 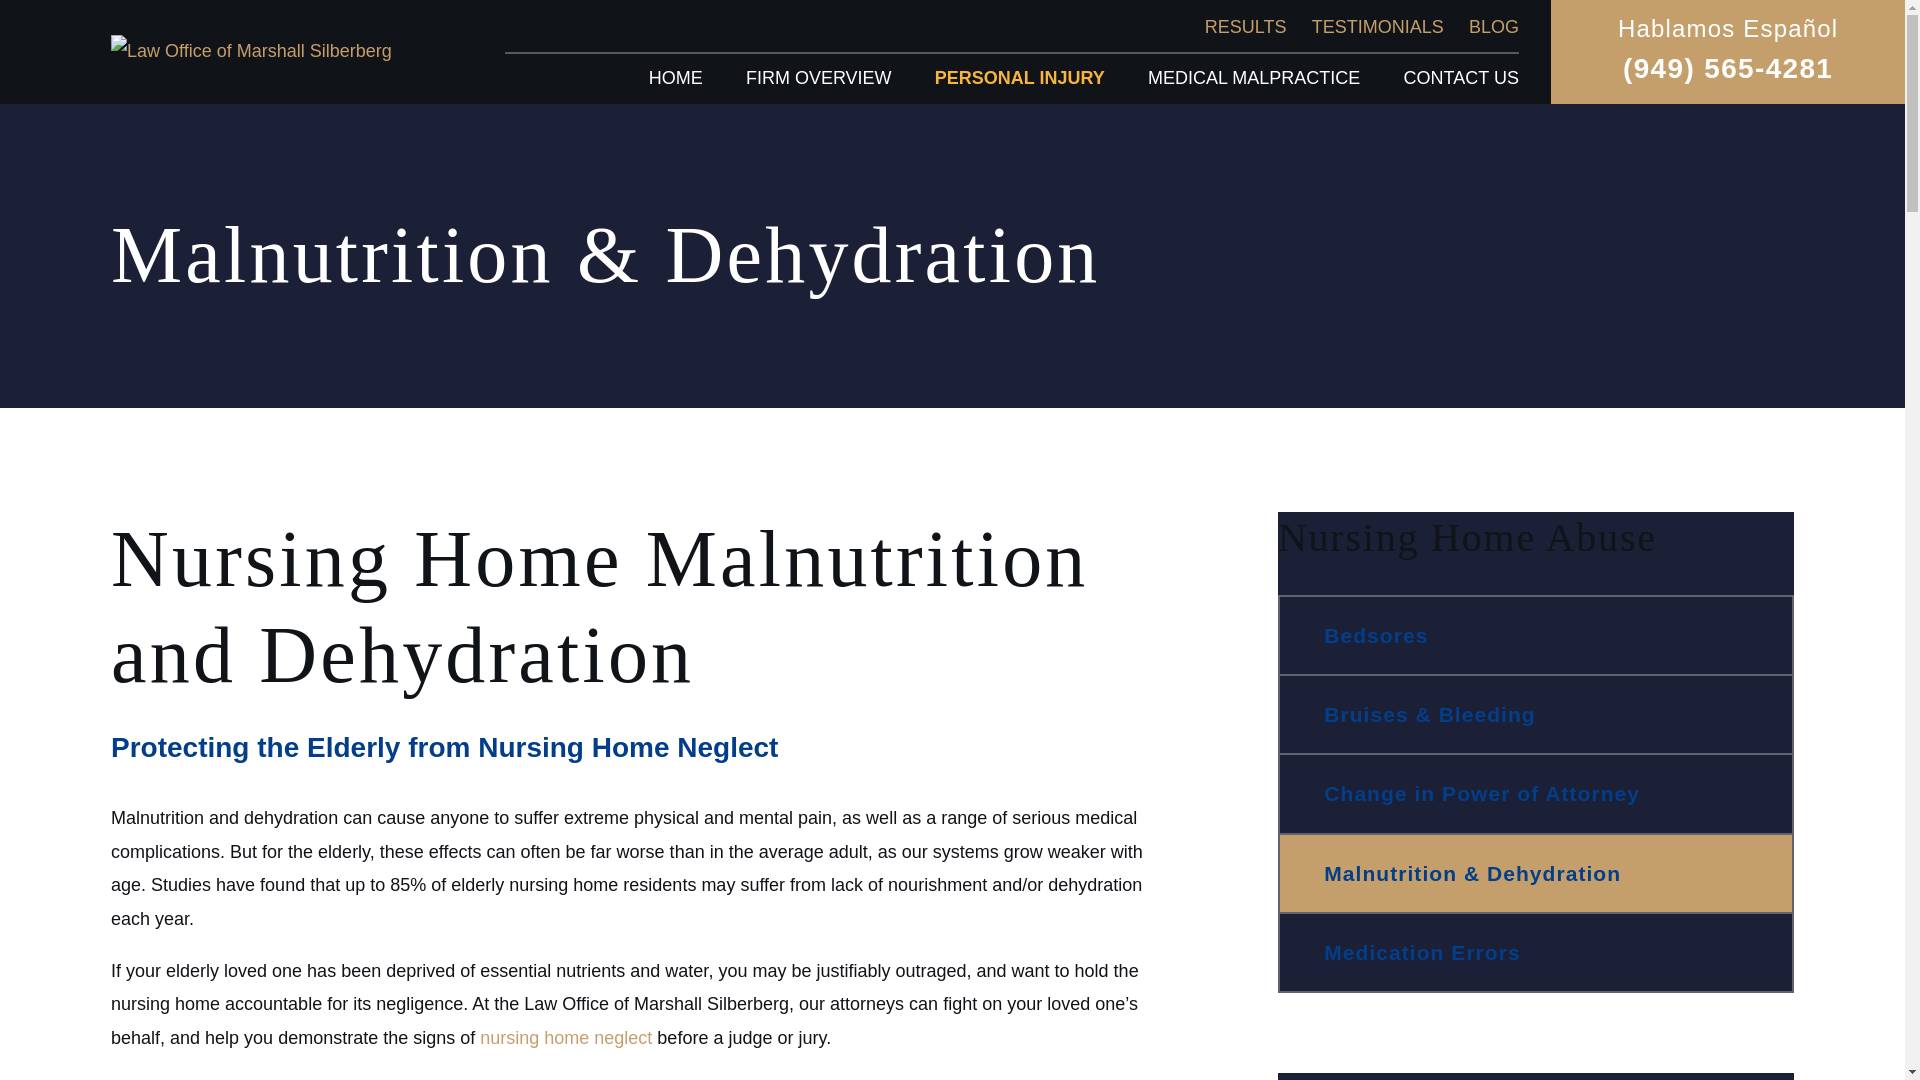 What do you see at coordinates (1878, 1052) in the screenshot?
I see `Open the accessibility options menu` at bounding box center [1878, 1052].